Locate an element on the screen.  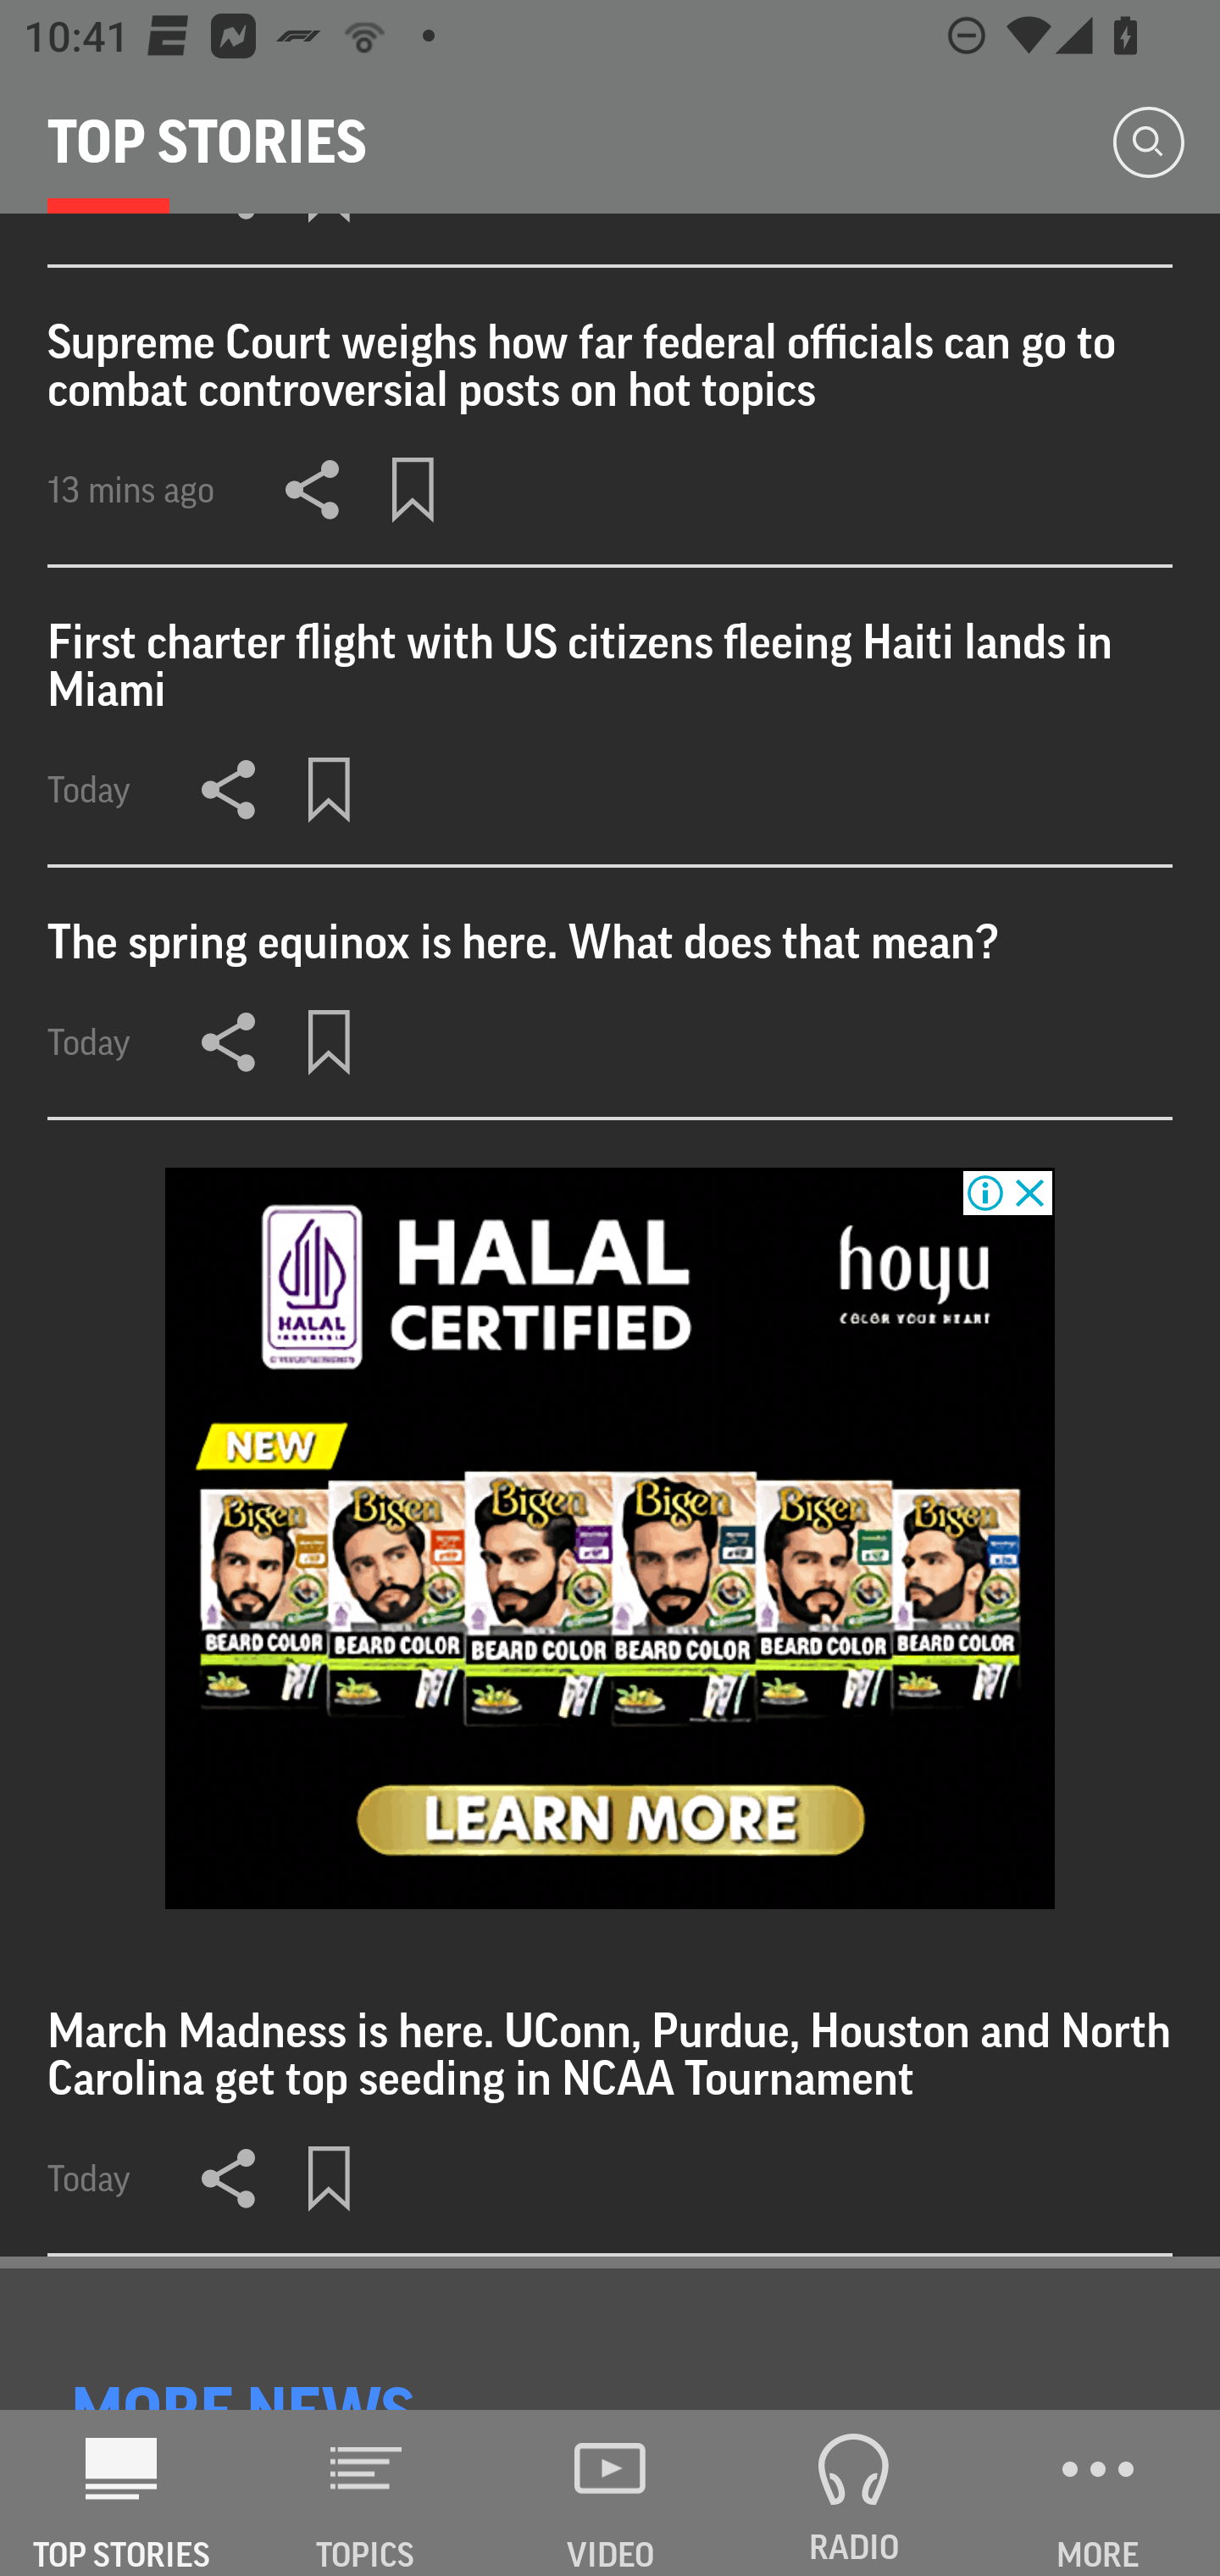
MORE is located at coordinates (1098, 2493).